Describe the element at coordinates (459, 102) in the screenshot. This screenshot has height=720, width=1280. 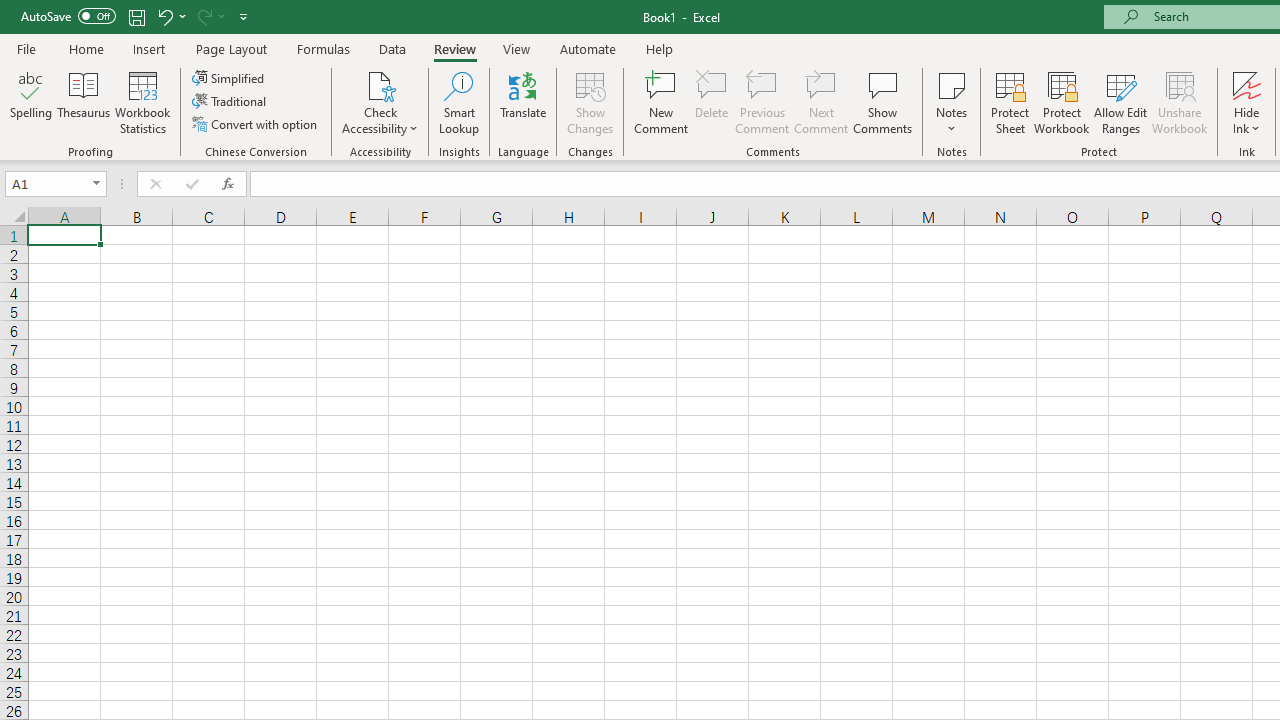
I see `Smart Lookup` at that location.